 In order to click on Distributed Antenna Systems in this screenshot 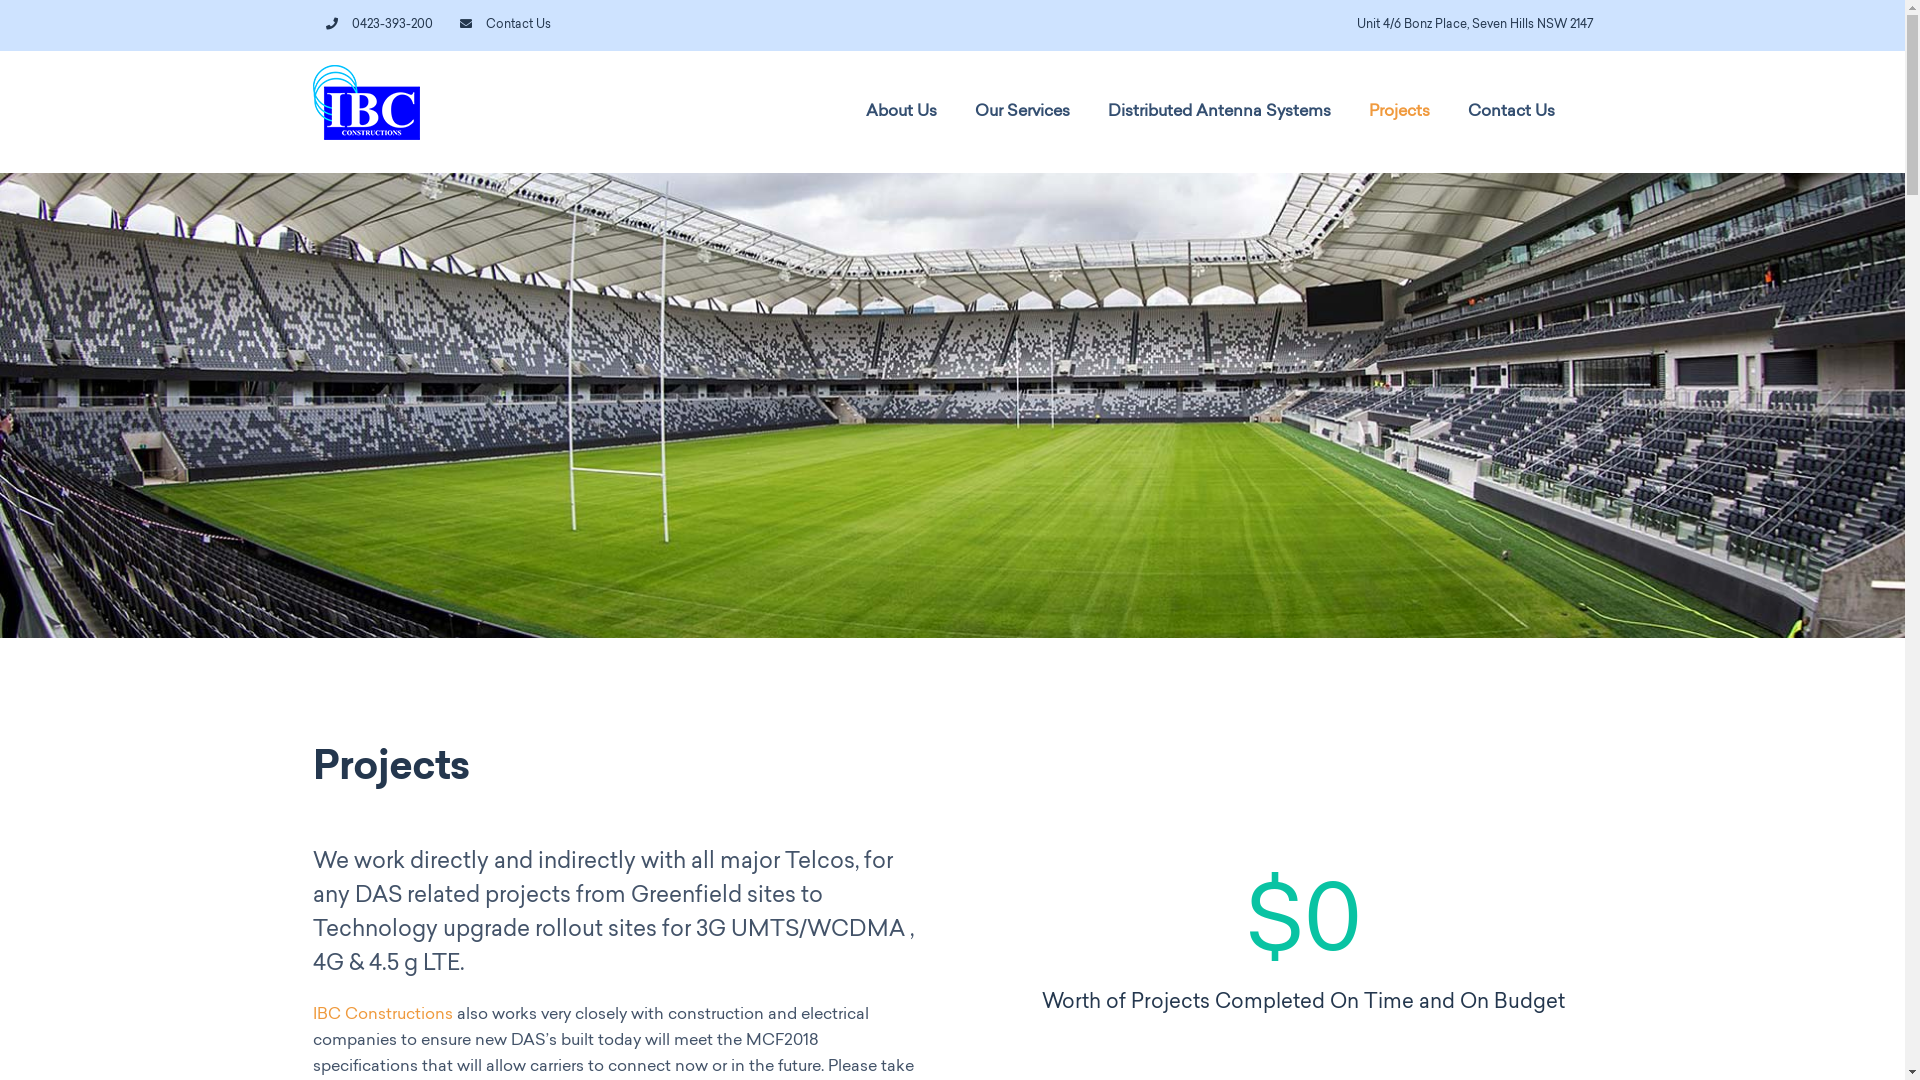, I will do `click(1220, 112)`.